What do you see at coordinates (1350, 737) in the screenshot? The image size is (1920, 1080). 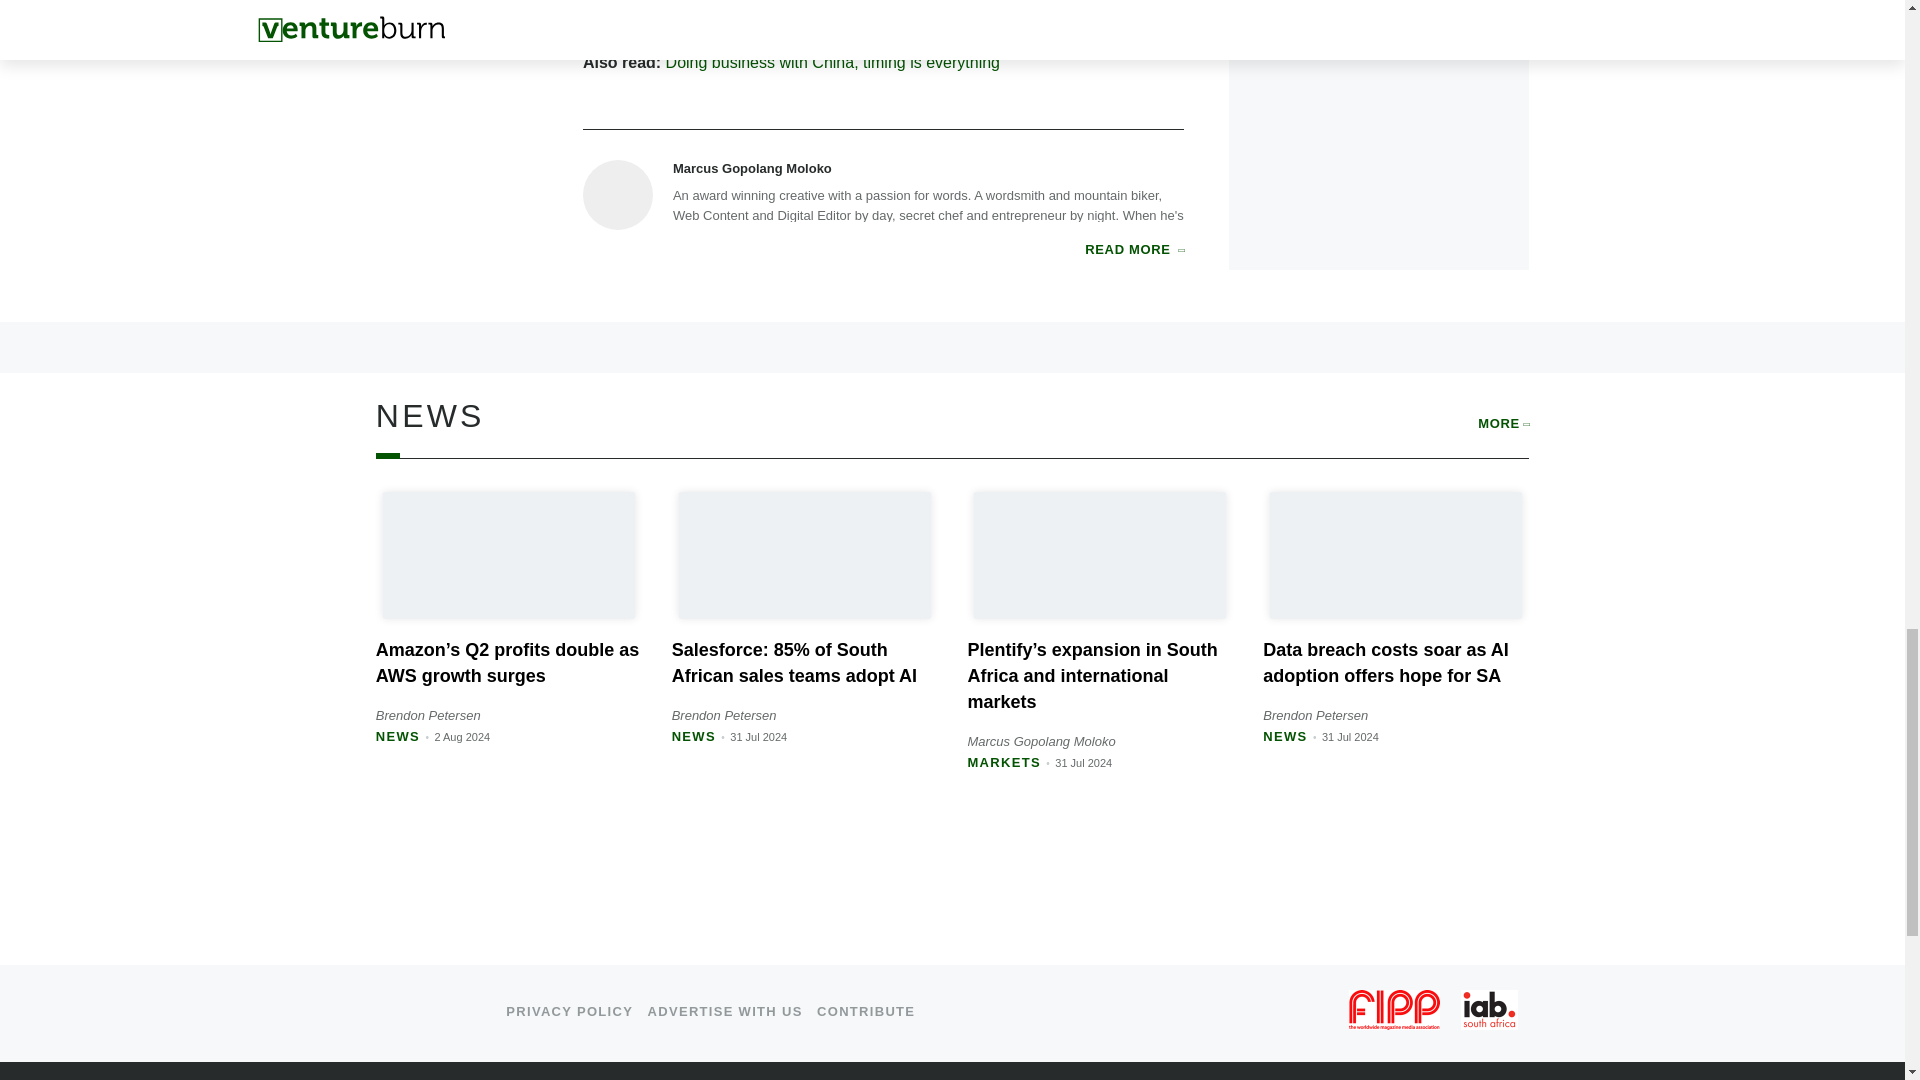 I see `31 Jul 2024` at bounding box center [1350, 737].